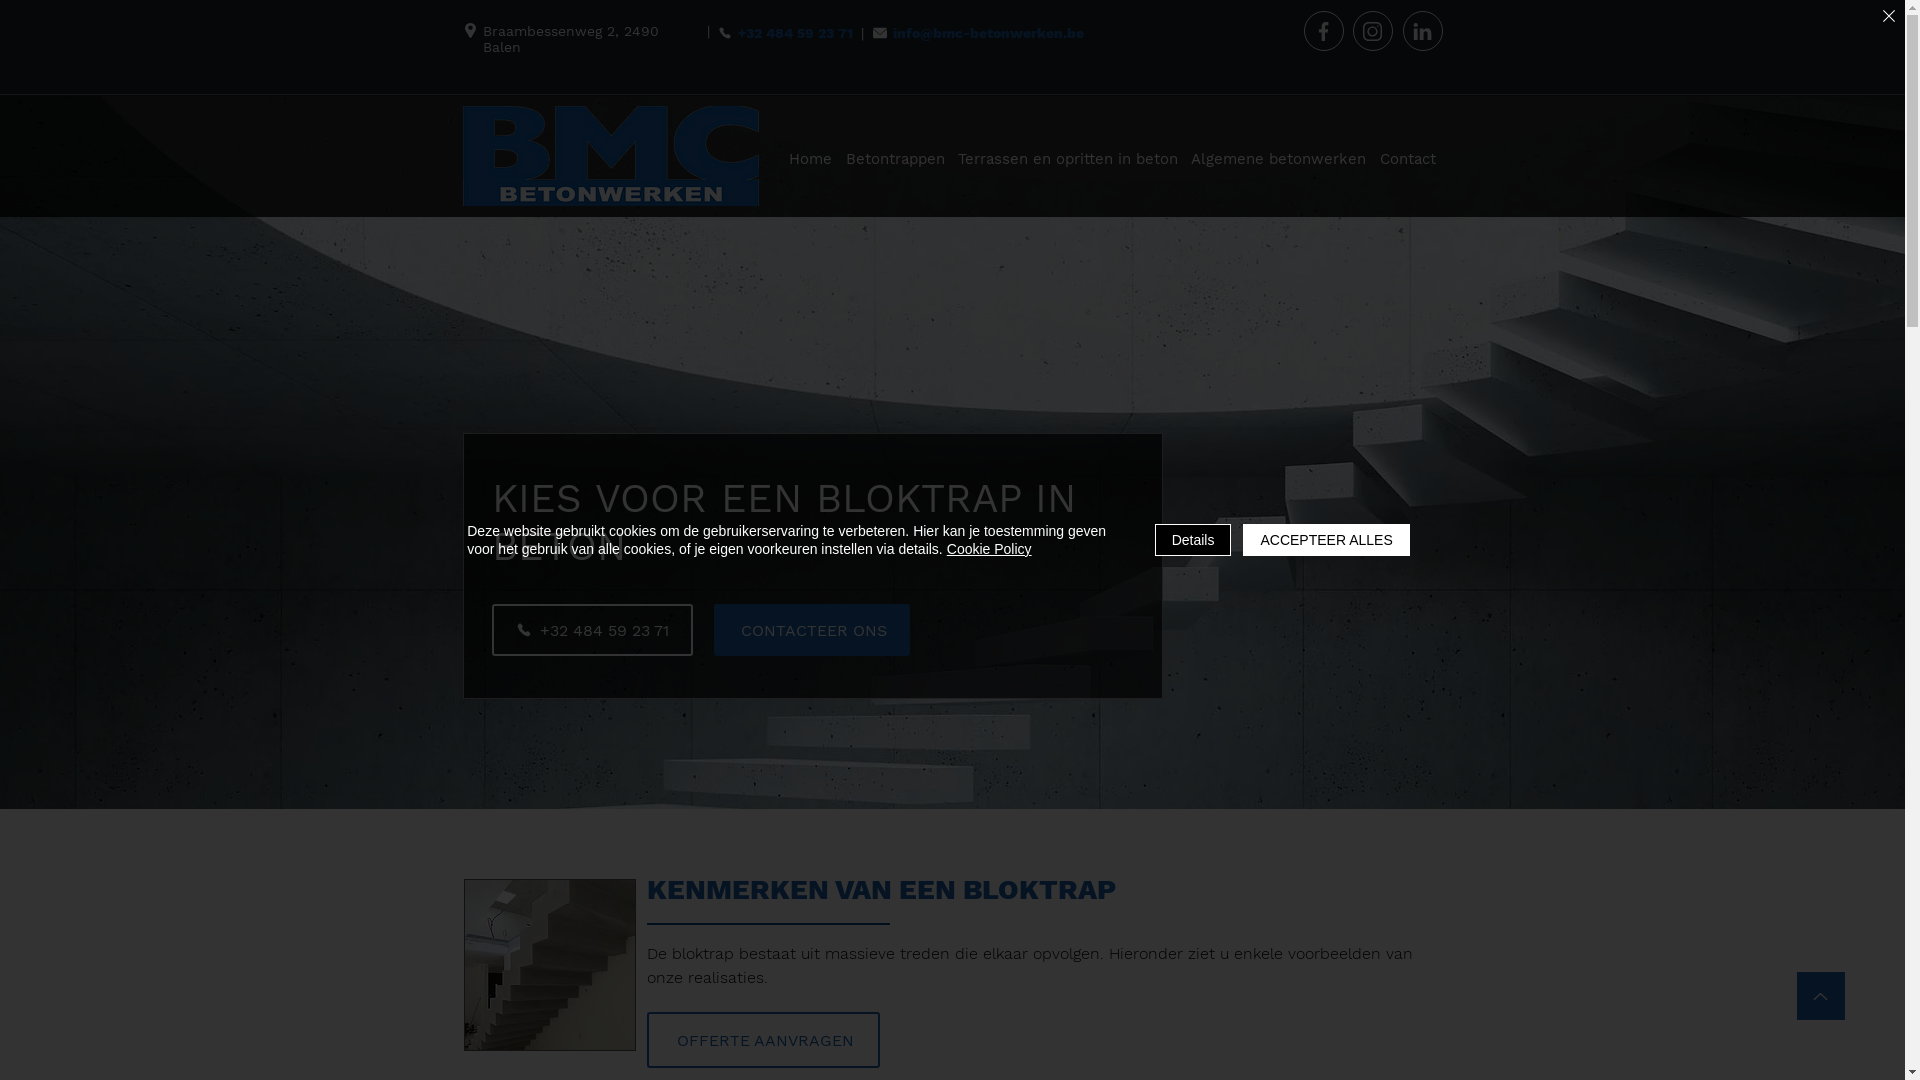 The image size is (1920, 1080). What do you see at coordinates (1408, 159) in the screenshot?
I see `Contact` at bounding box center [1408, 159].